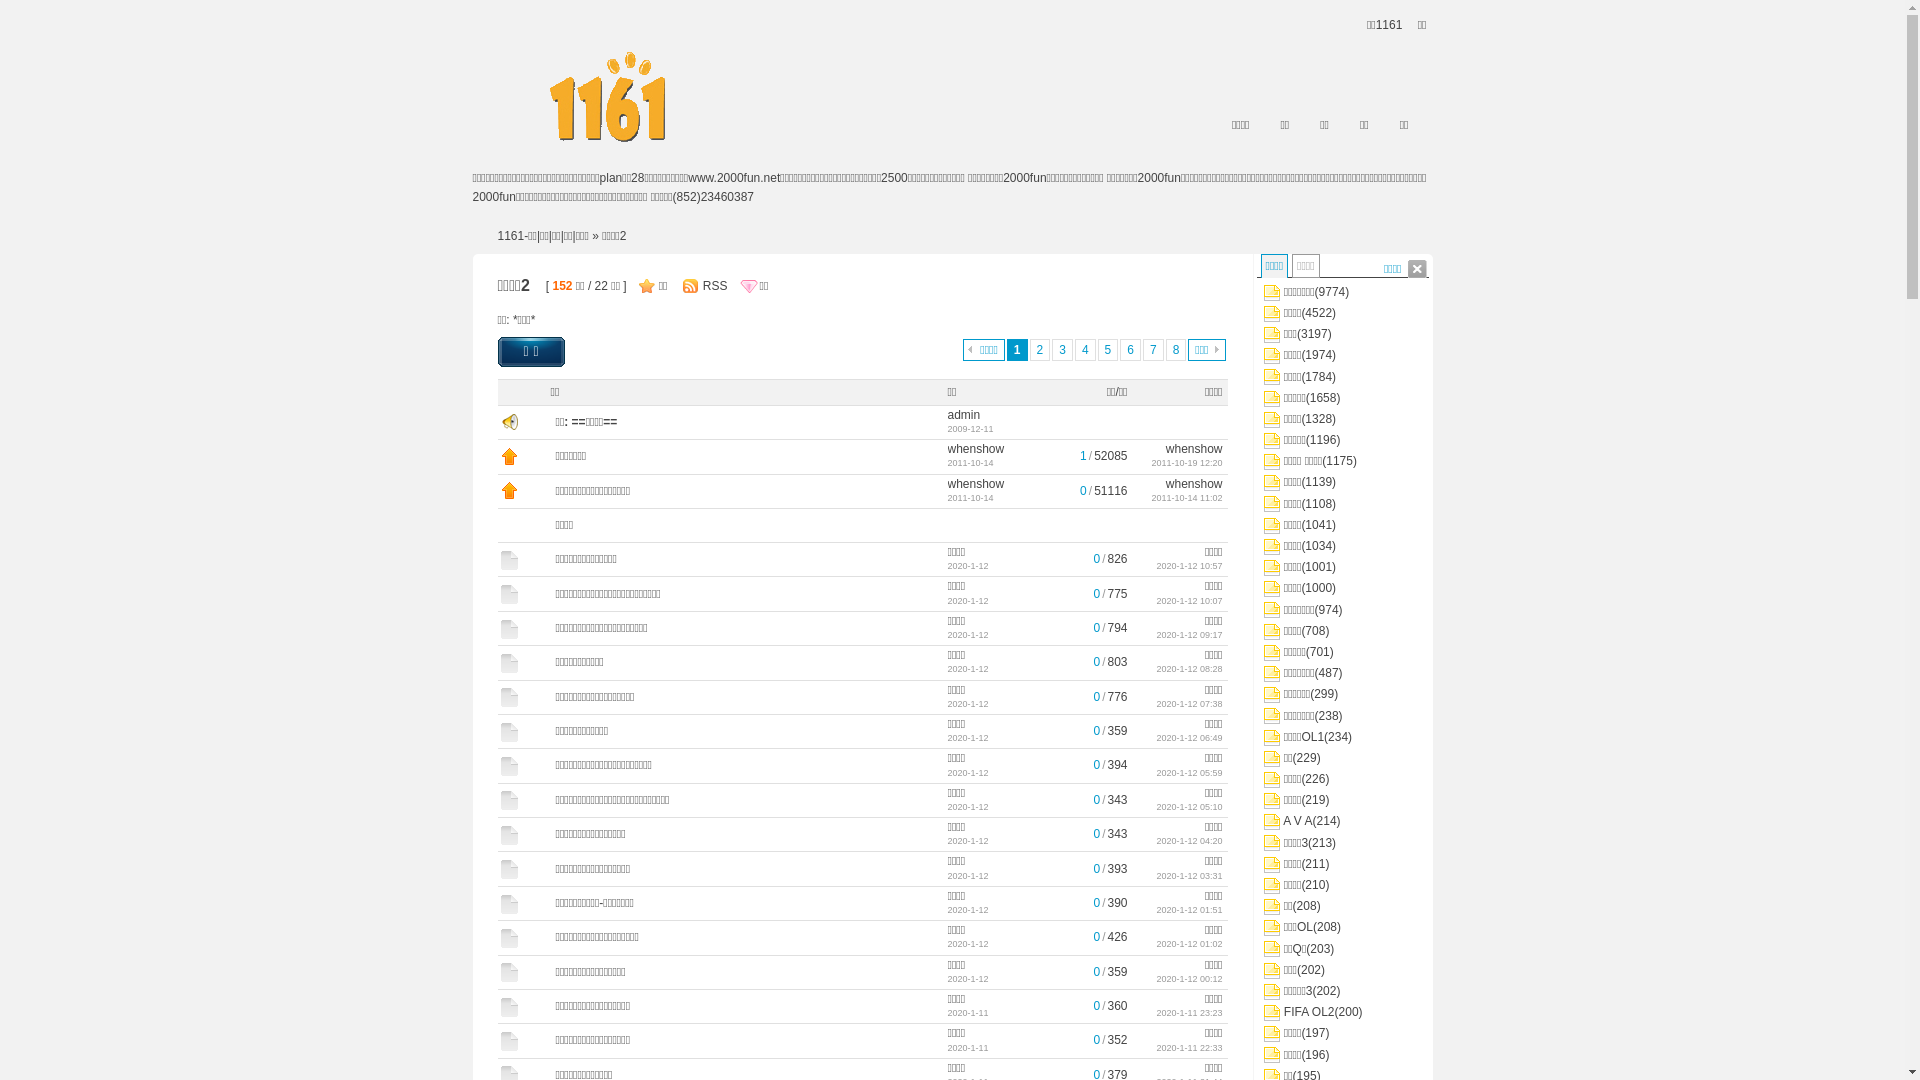 The image size is (1920, 1080). I want to click on whenshow, so click(1194, 483).